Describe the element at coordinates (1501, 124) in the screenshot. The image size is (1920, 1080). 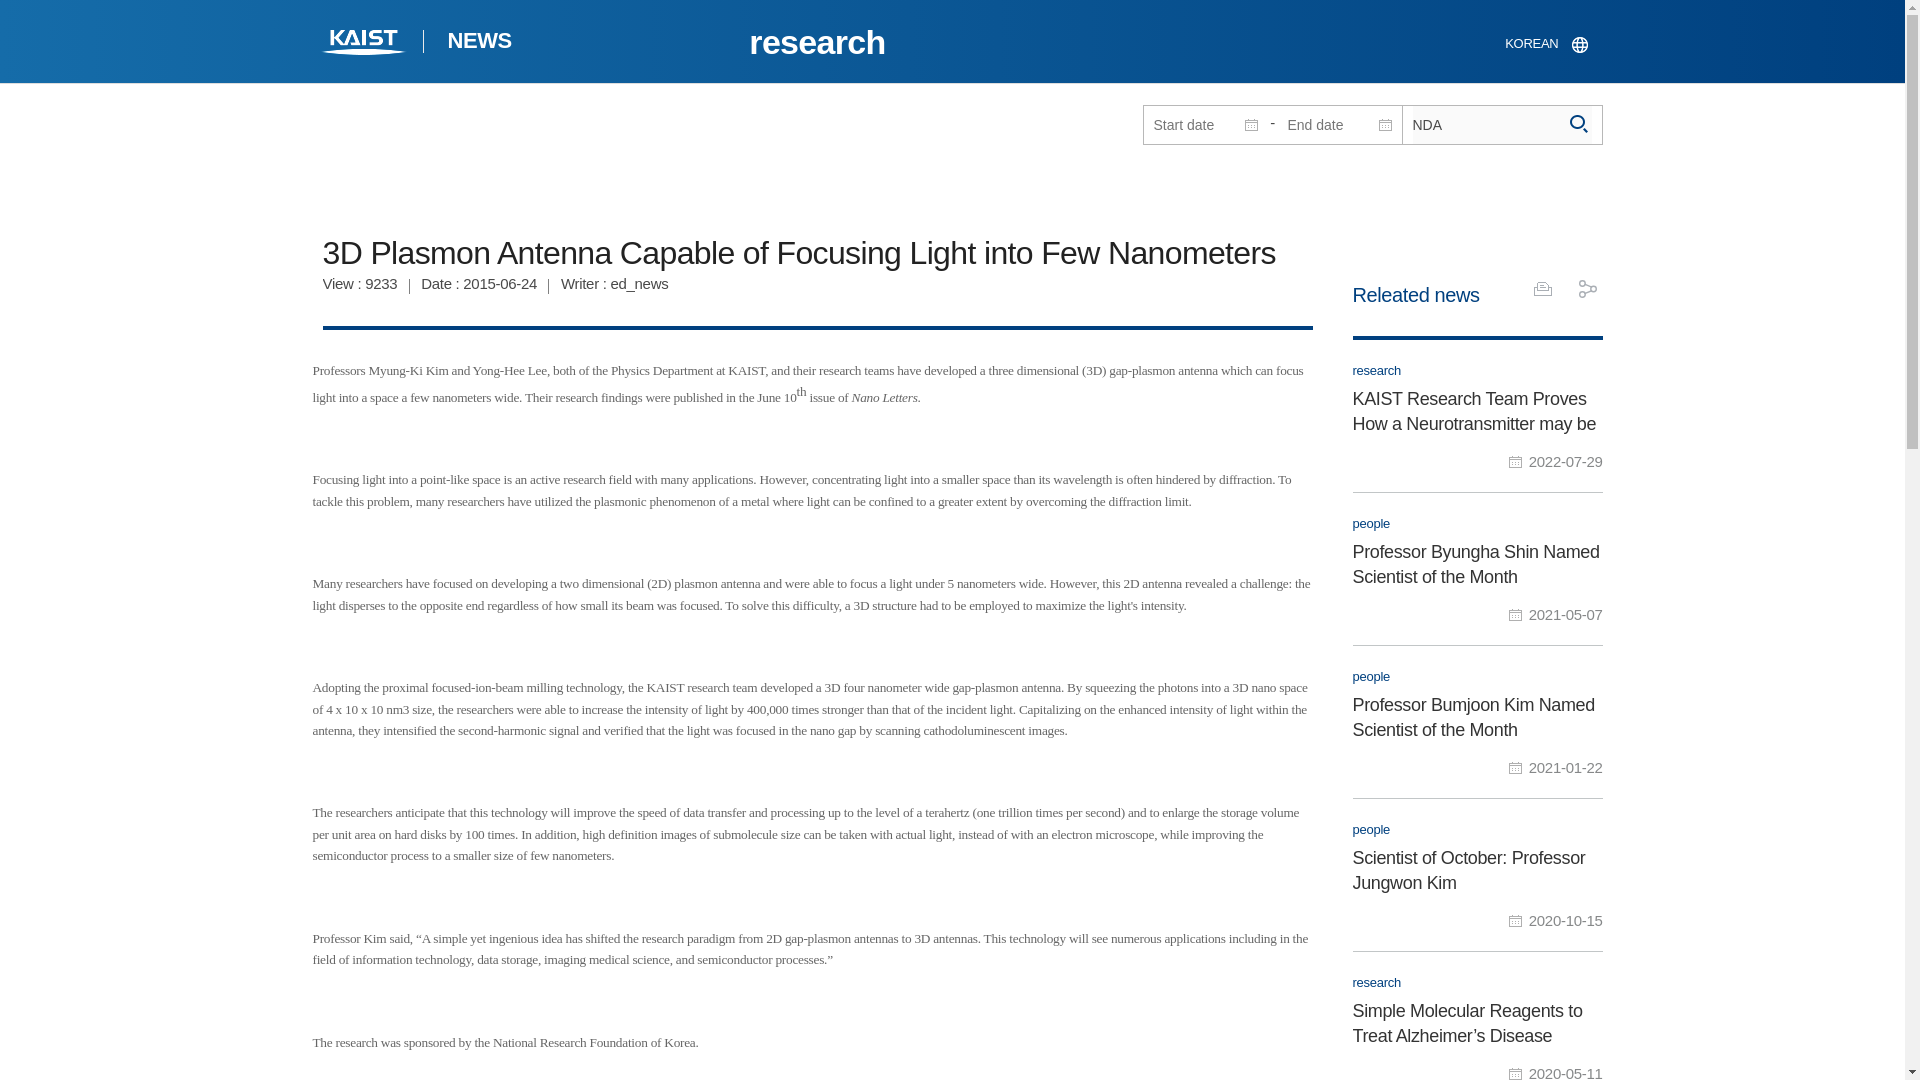
I see `NDA` at that location.